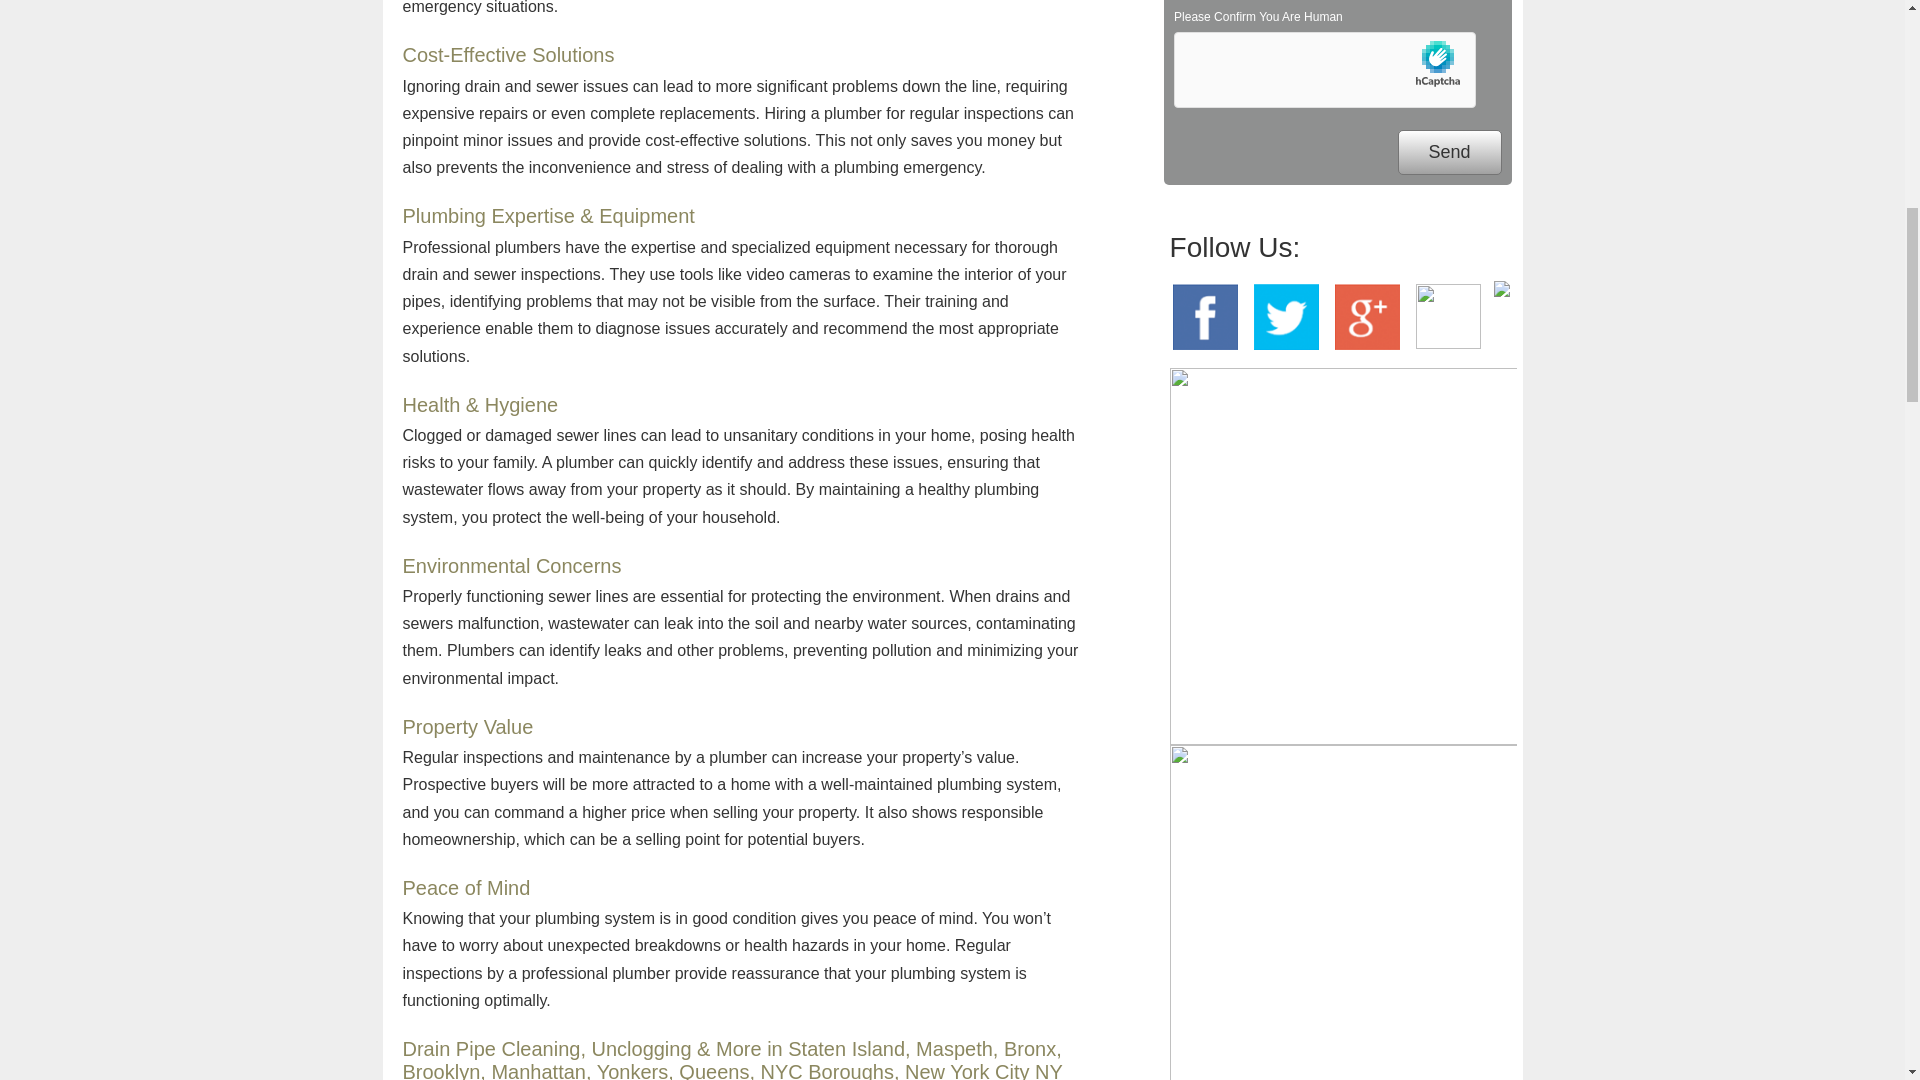 This screenshot has width=1920, height=1080. What do you see at coordinates (1449, 152) in the screenshot?
I see `Send` at bounding box center [1449, 152].